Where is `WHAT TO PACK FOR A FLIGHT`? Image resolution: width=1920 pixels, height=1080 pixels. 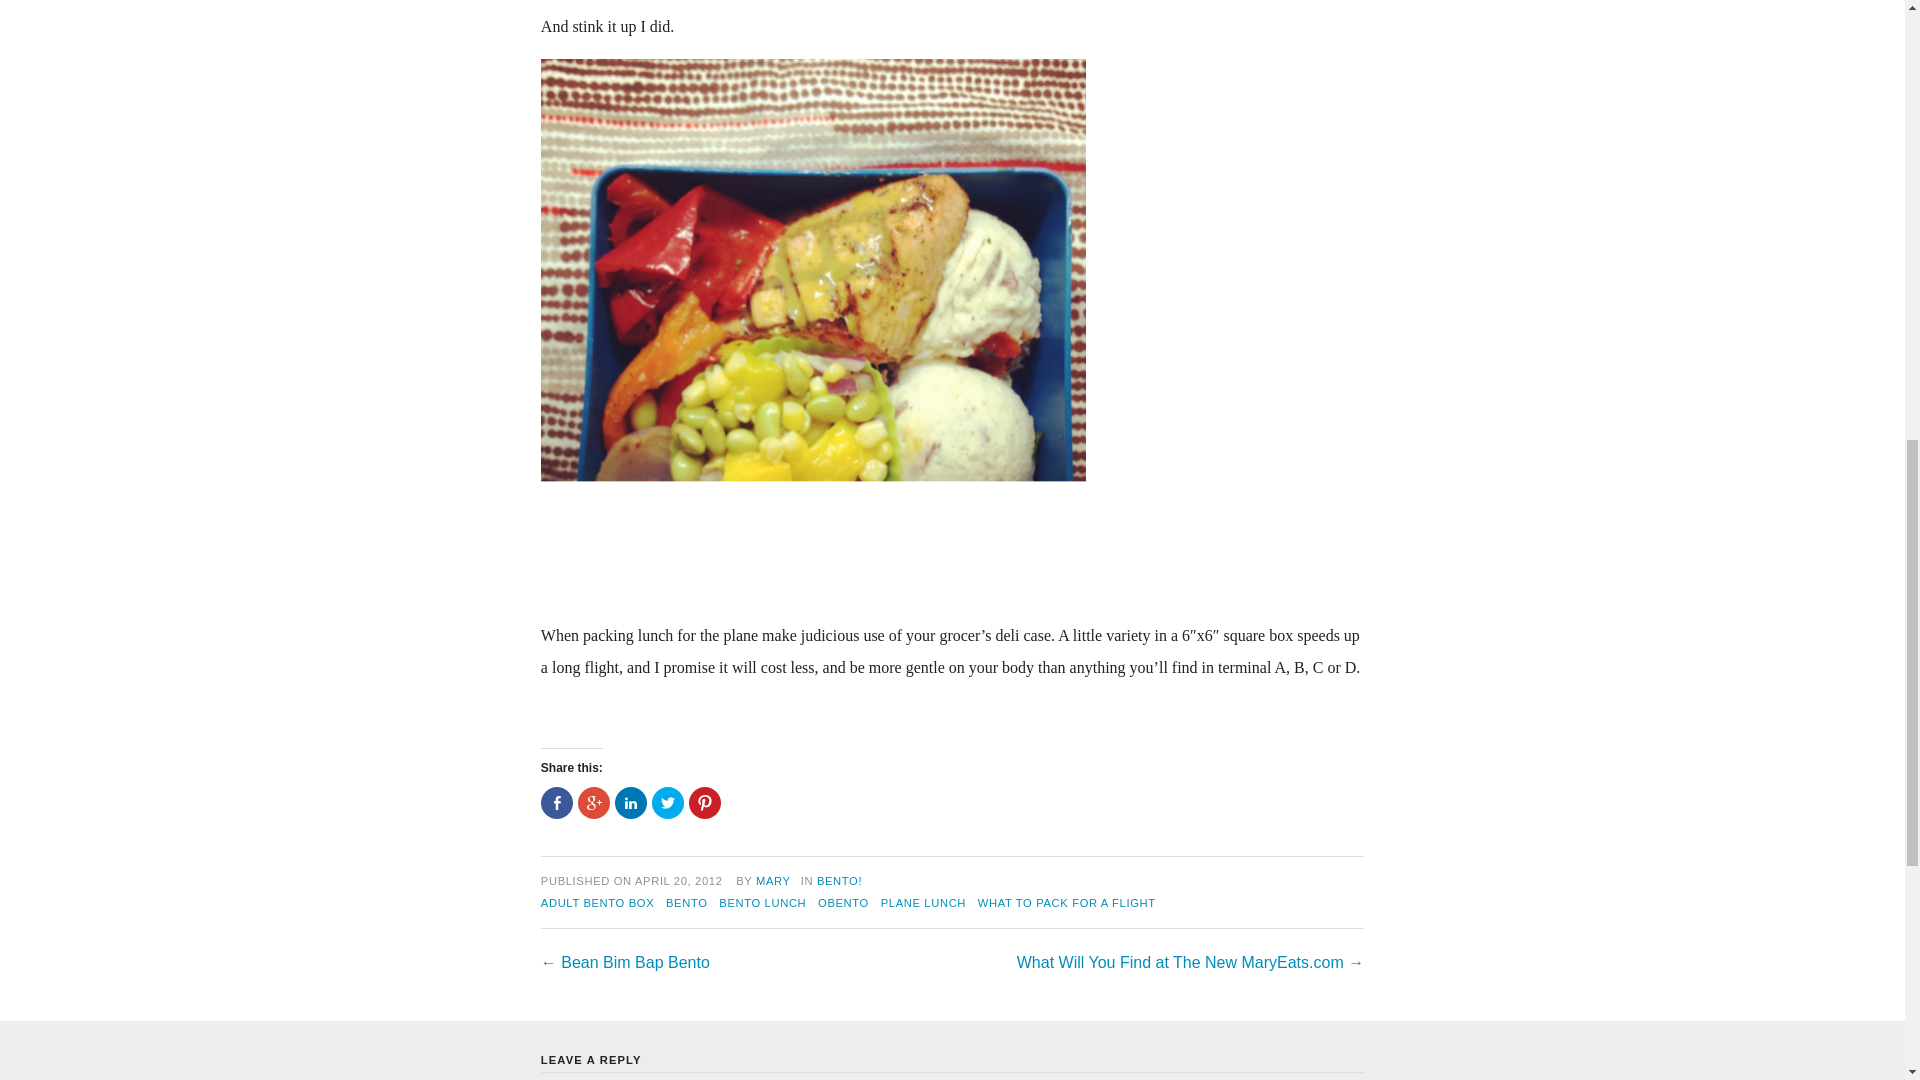
WHAT TO PACK FOR A FLIGHT is located at coordinates (1066, 903).